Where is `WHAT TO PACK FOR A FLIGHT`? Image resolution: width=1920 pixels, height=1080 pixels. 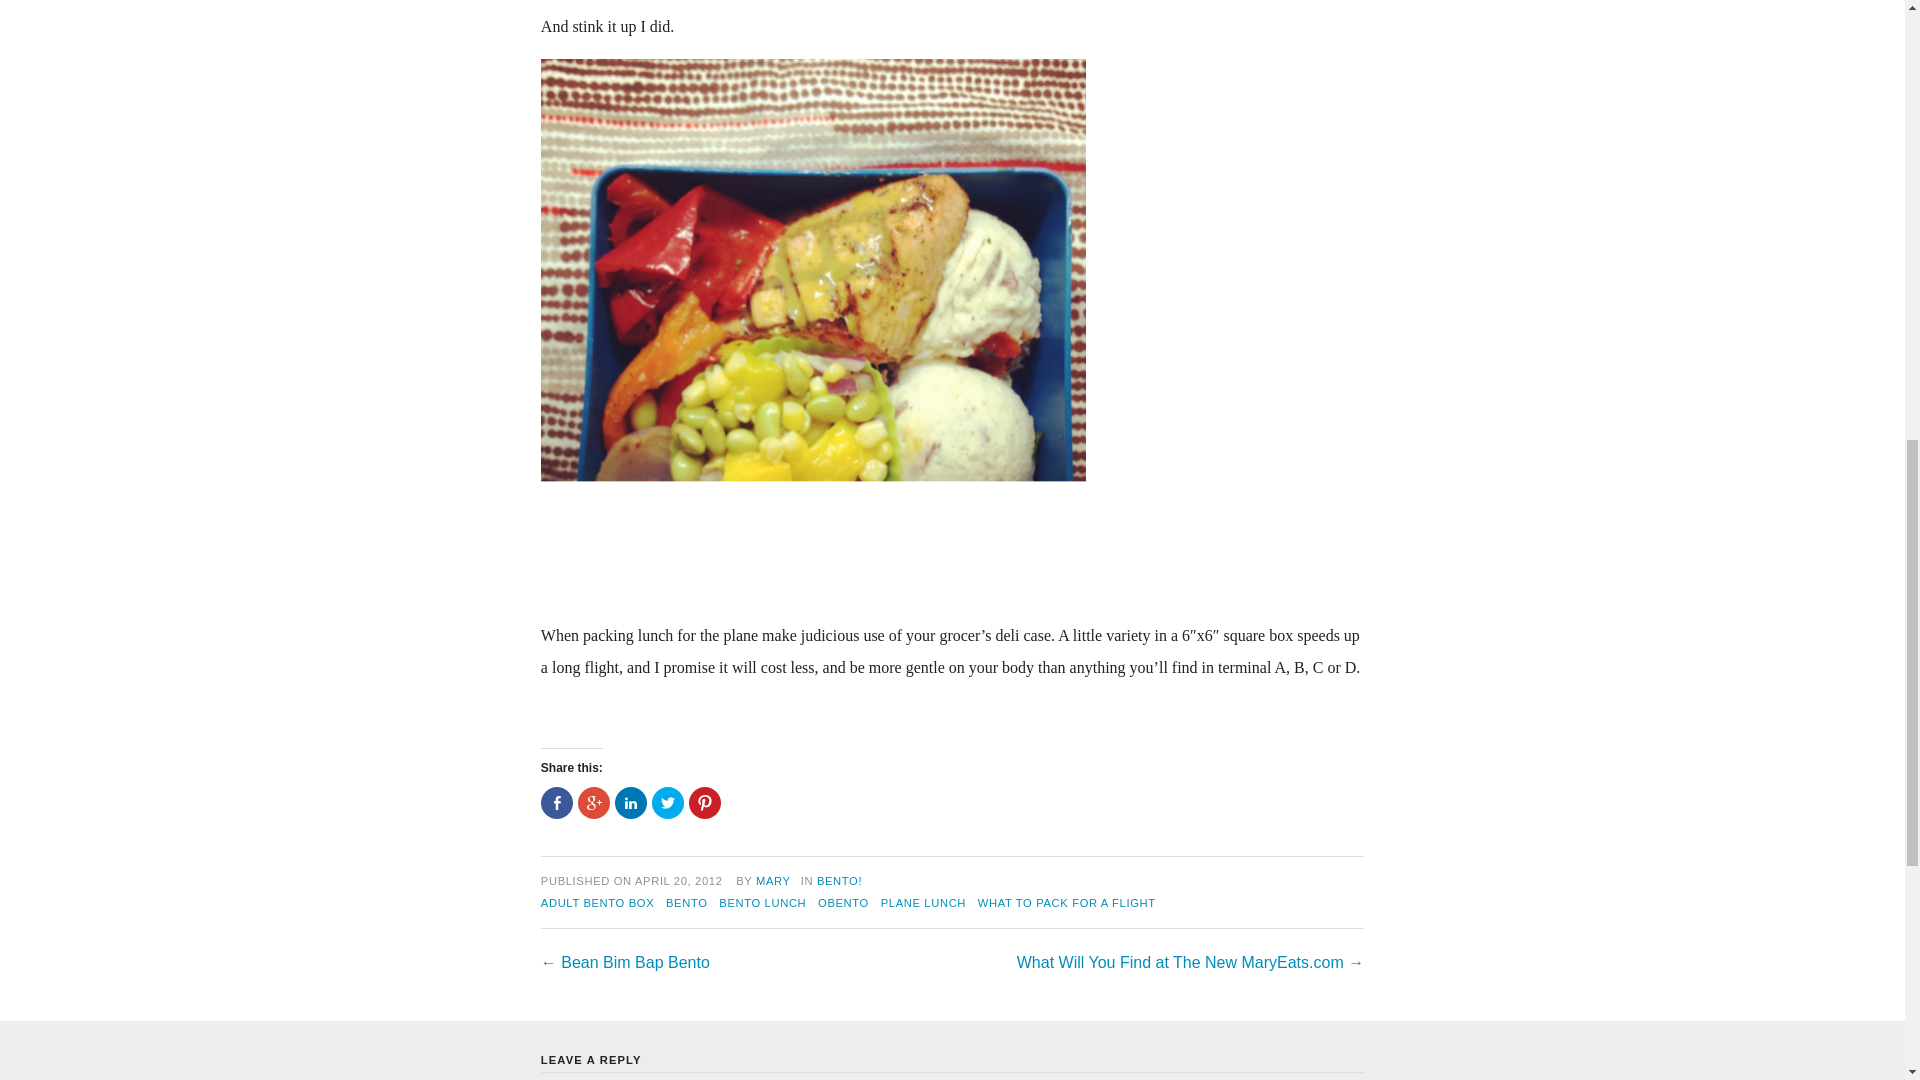
WHAT TO PACK FOR A FLIGHT is located at coordinates (1066, 903).